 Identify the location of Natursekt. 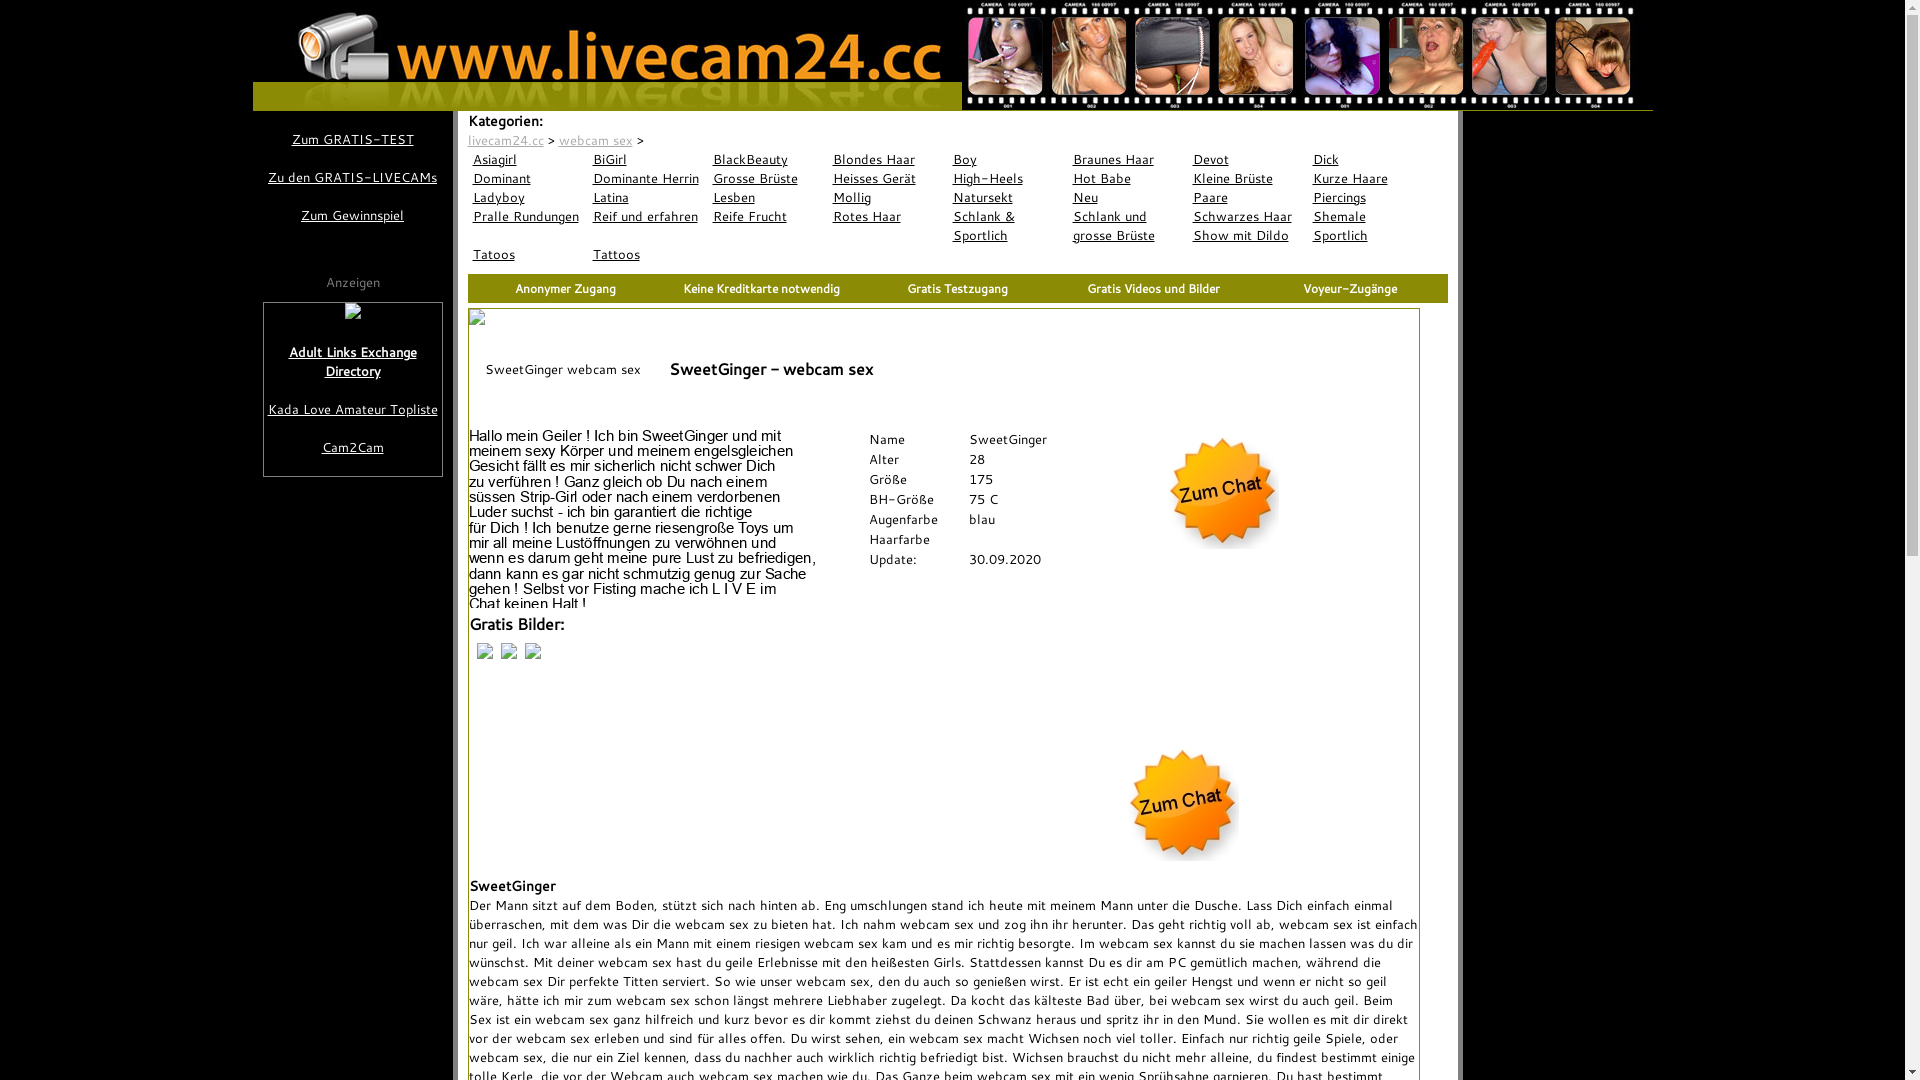
(1008, 198).